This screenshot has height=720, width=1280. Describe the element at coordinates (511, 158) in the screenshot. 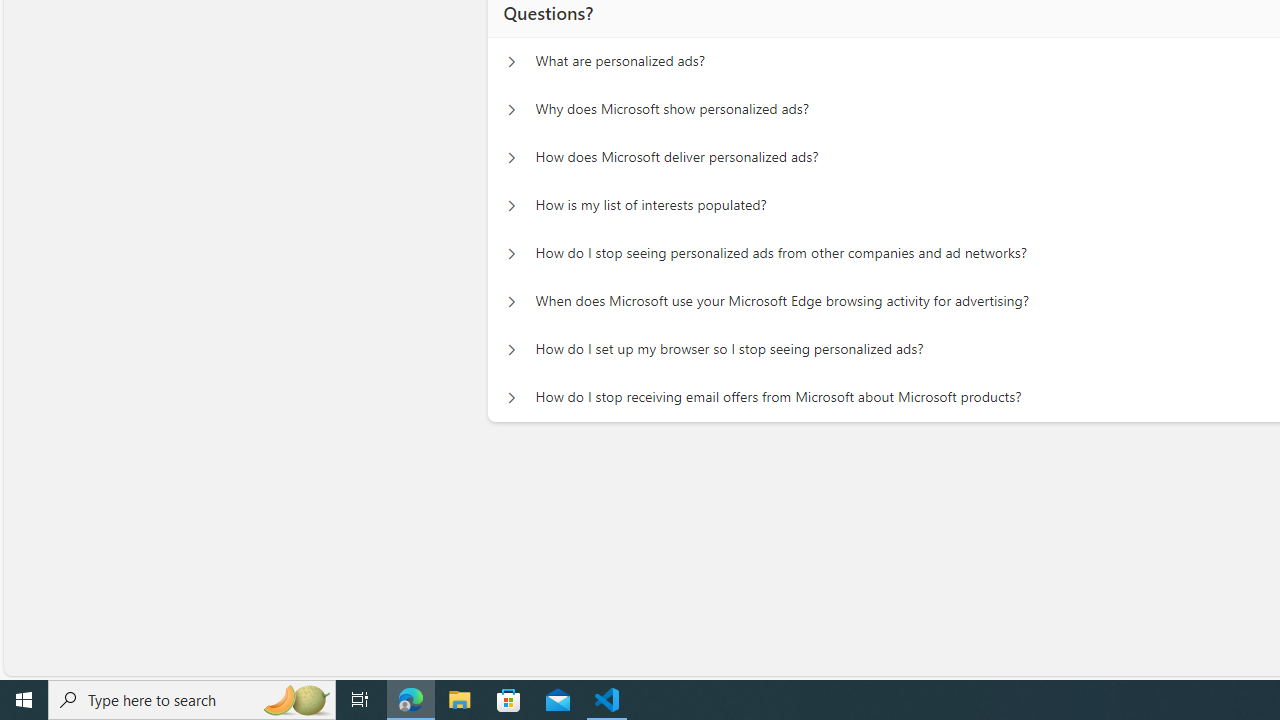

I see `Questions? How does Microsoft deliver personalized ads?` at that location.